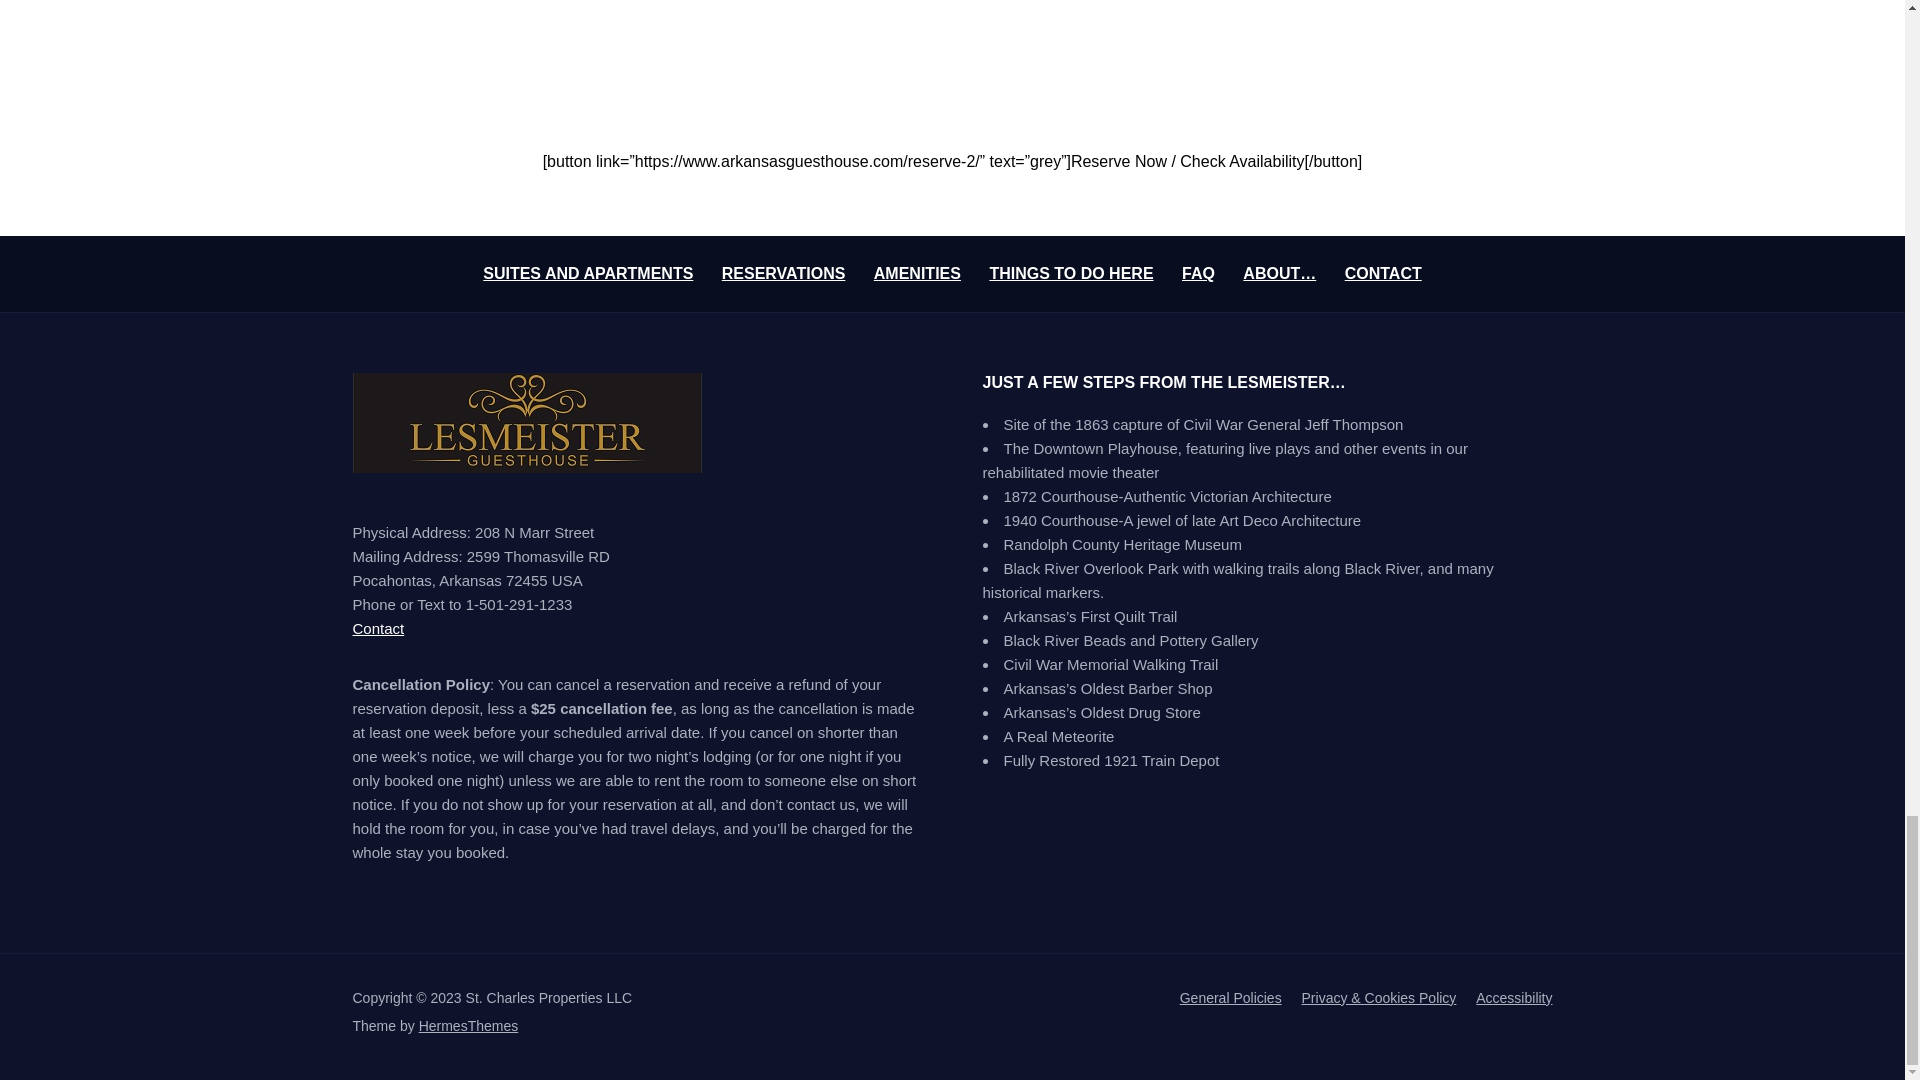 The image size is (1920, 1080). Describe the element at coordinates (1384, 272) in the screenshot. I see `CONTACT` at that location.